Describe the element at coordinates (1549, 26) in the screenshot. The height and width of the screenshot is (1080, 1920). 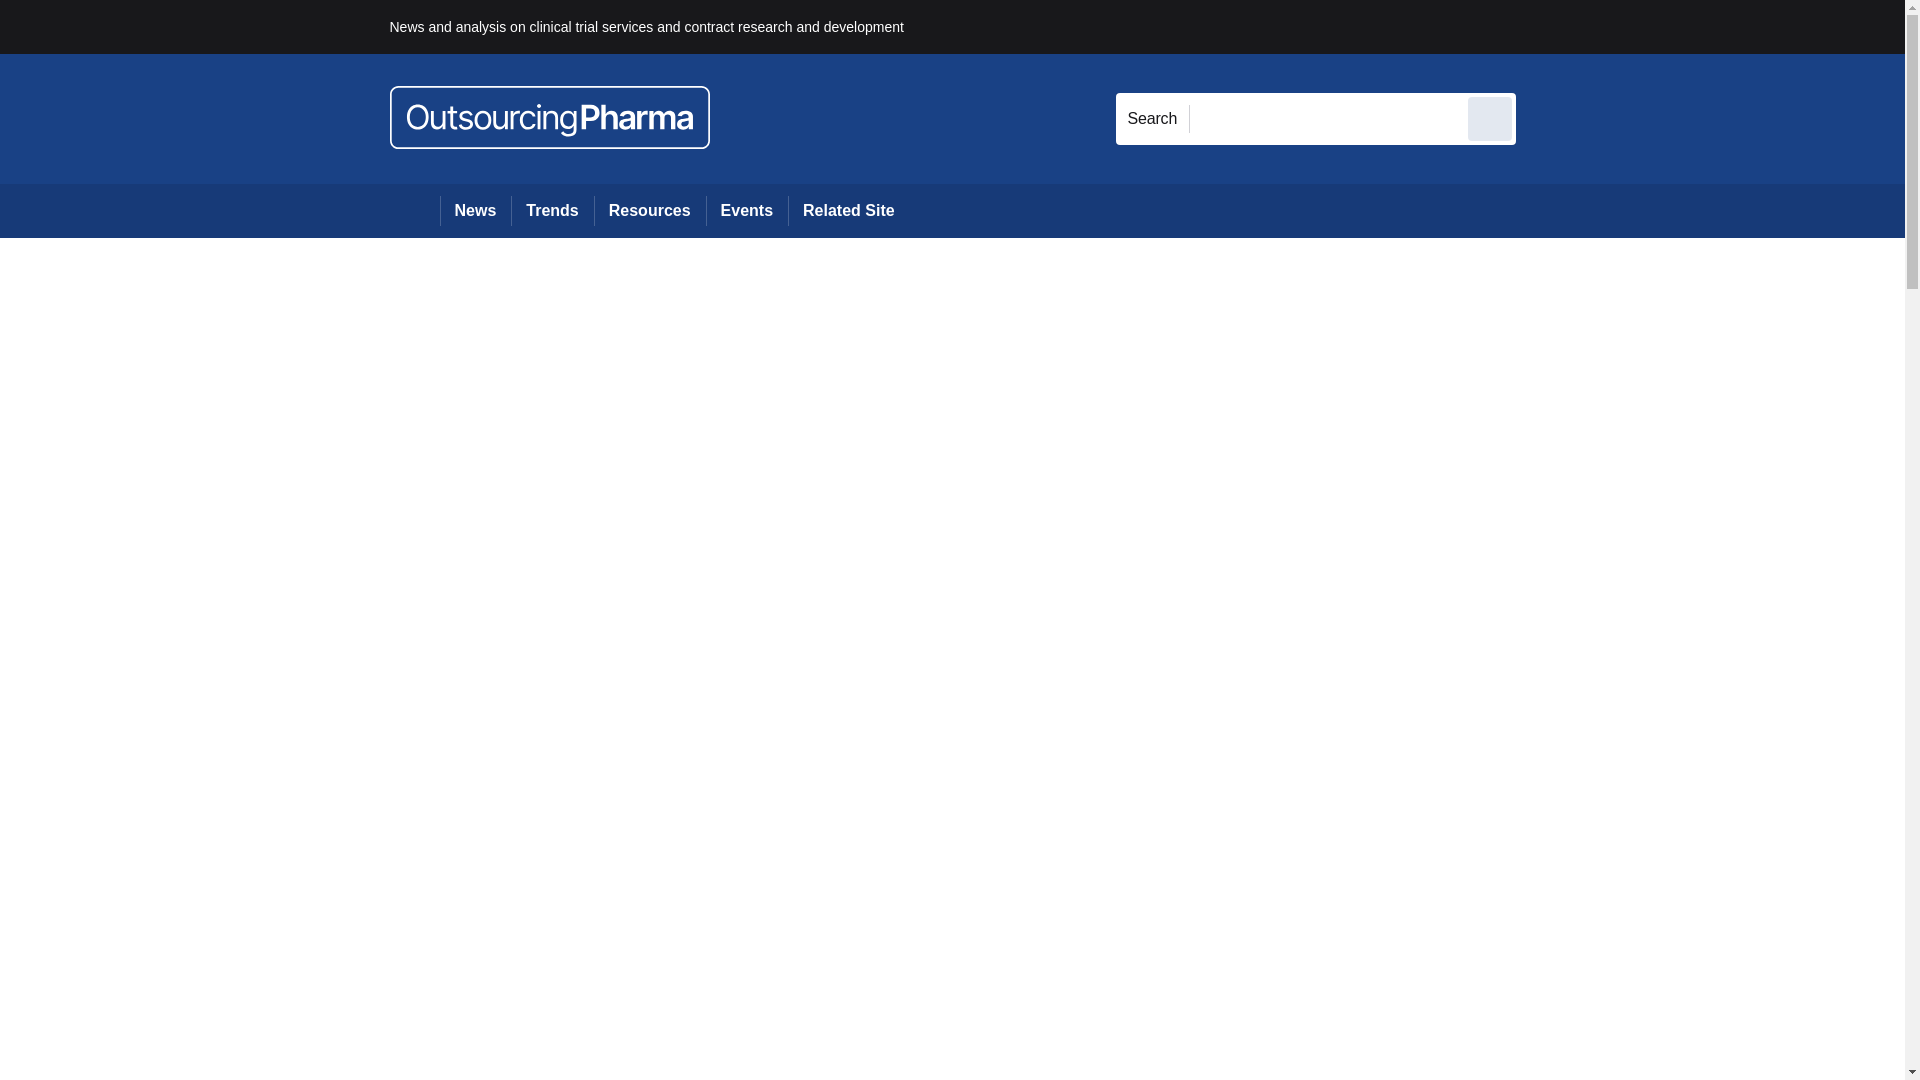
I see `Sign out` at that location.